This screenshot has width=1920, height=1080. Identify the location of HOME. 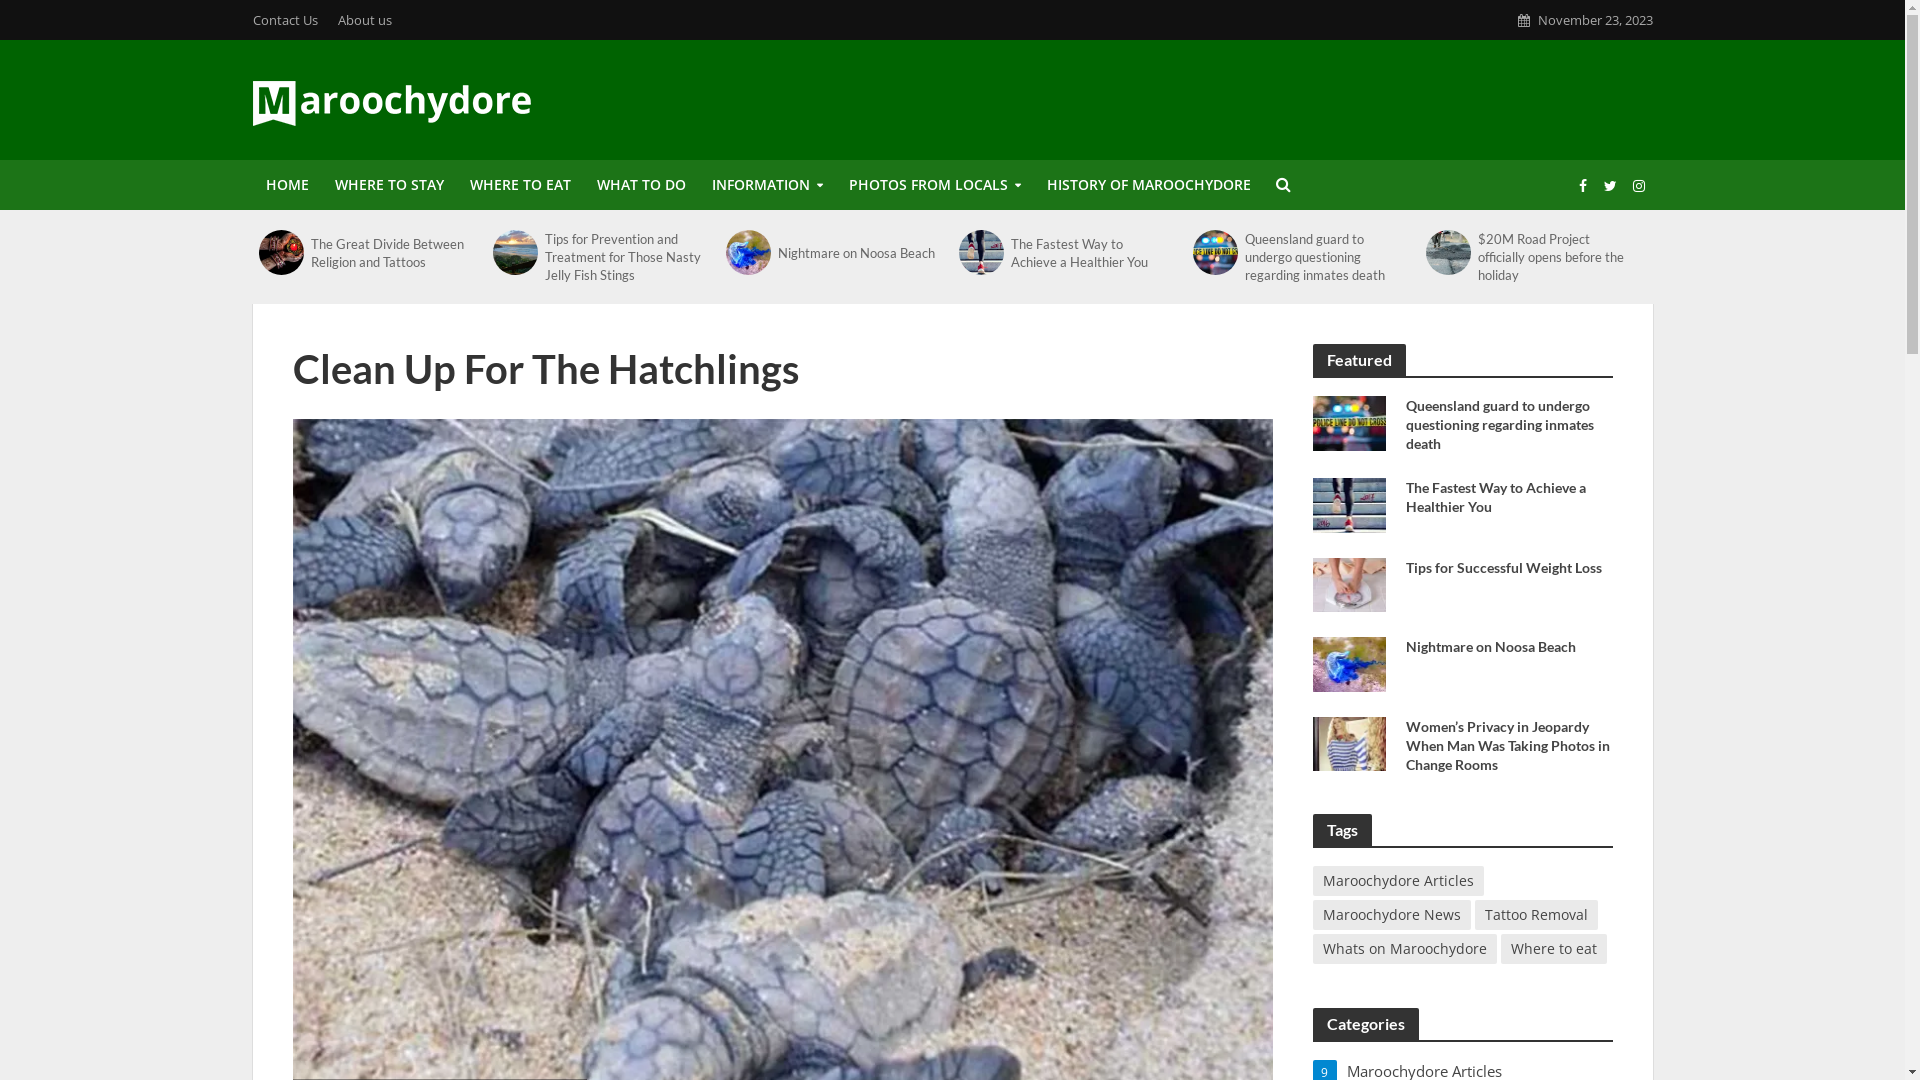
(286, 185).